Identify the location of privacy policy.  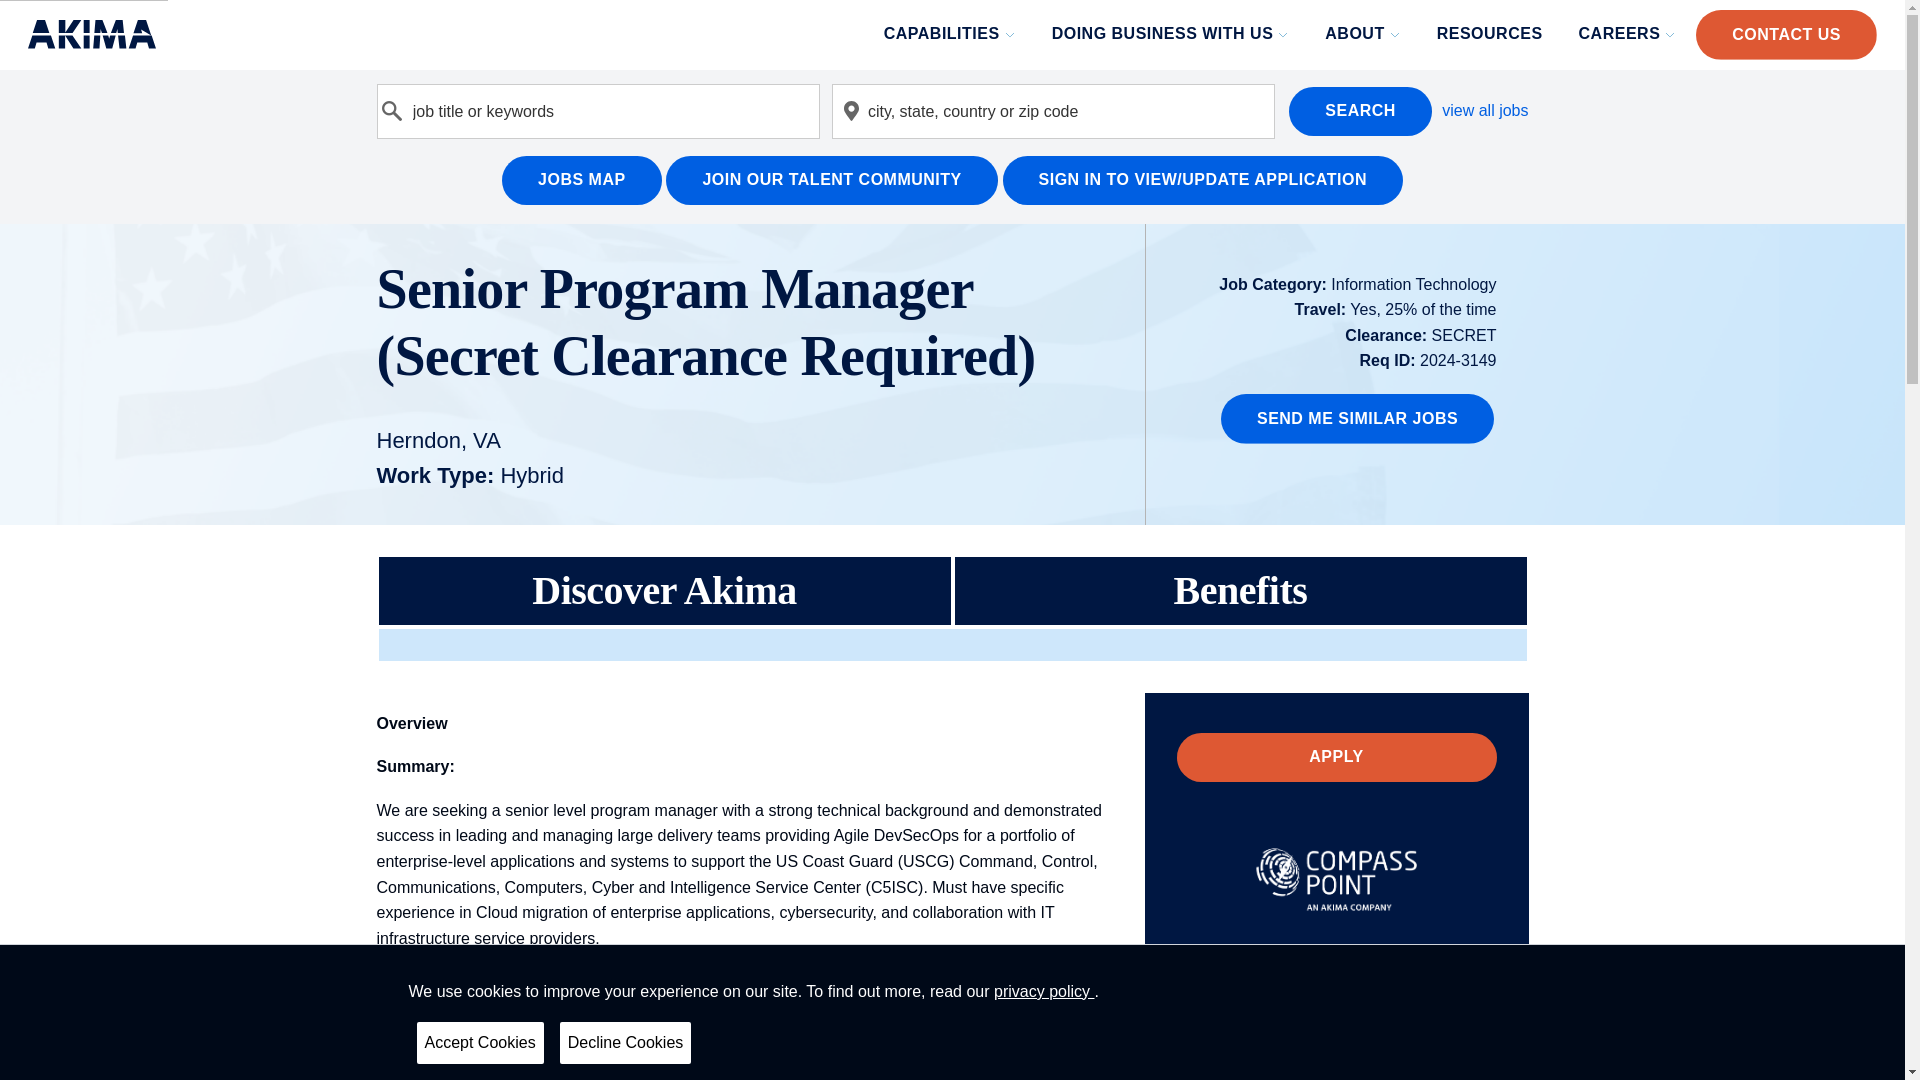
(1044, 991).